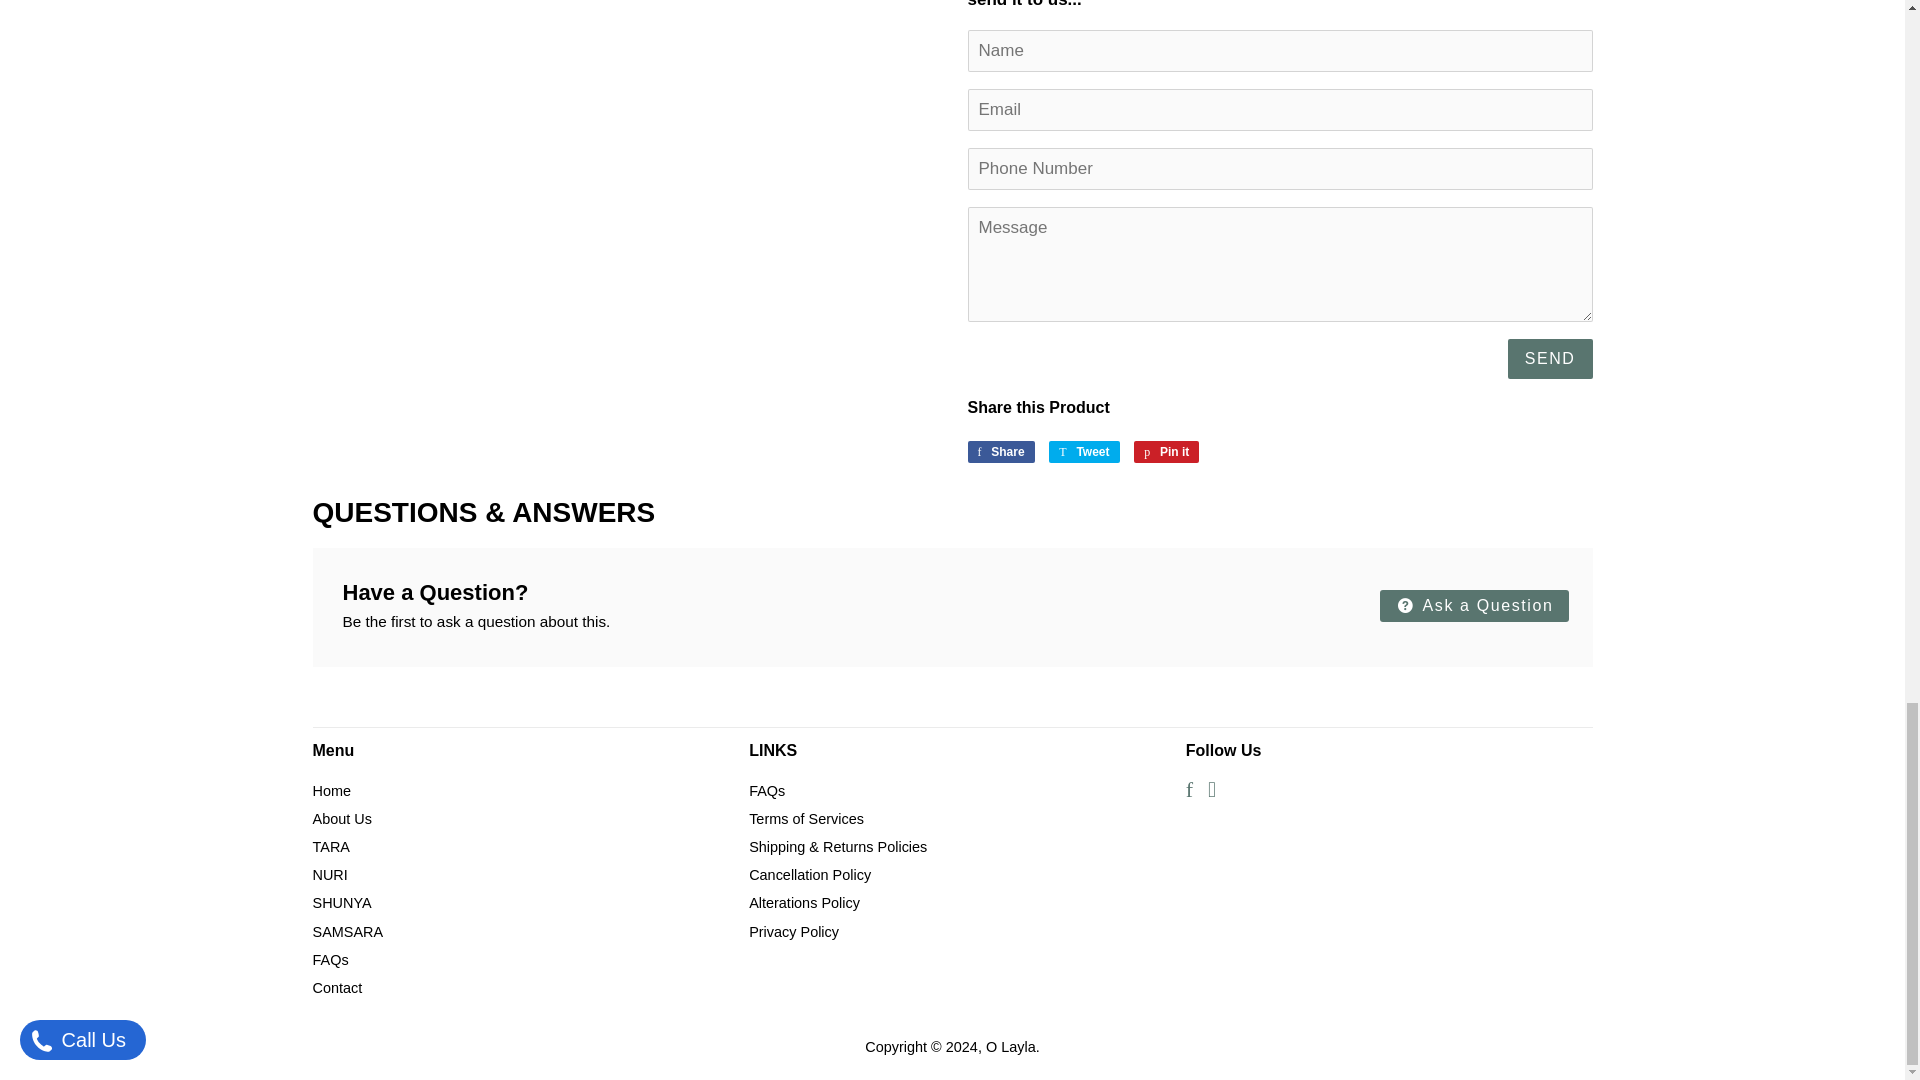 The height and width of the screenshot is (1080, 1920). I want to click on Send, so click(1211, 792).